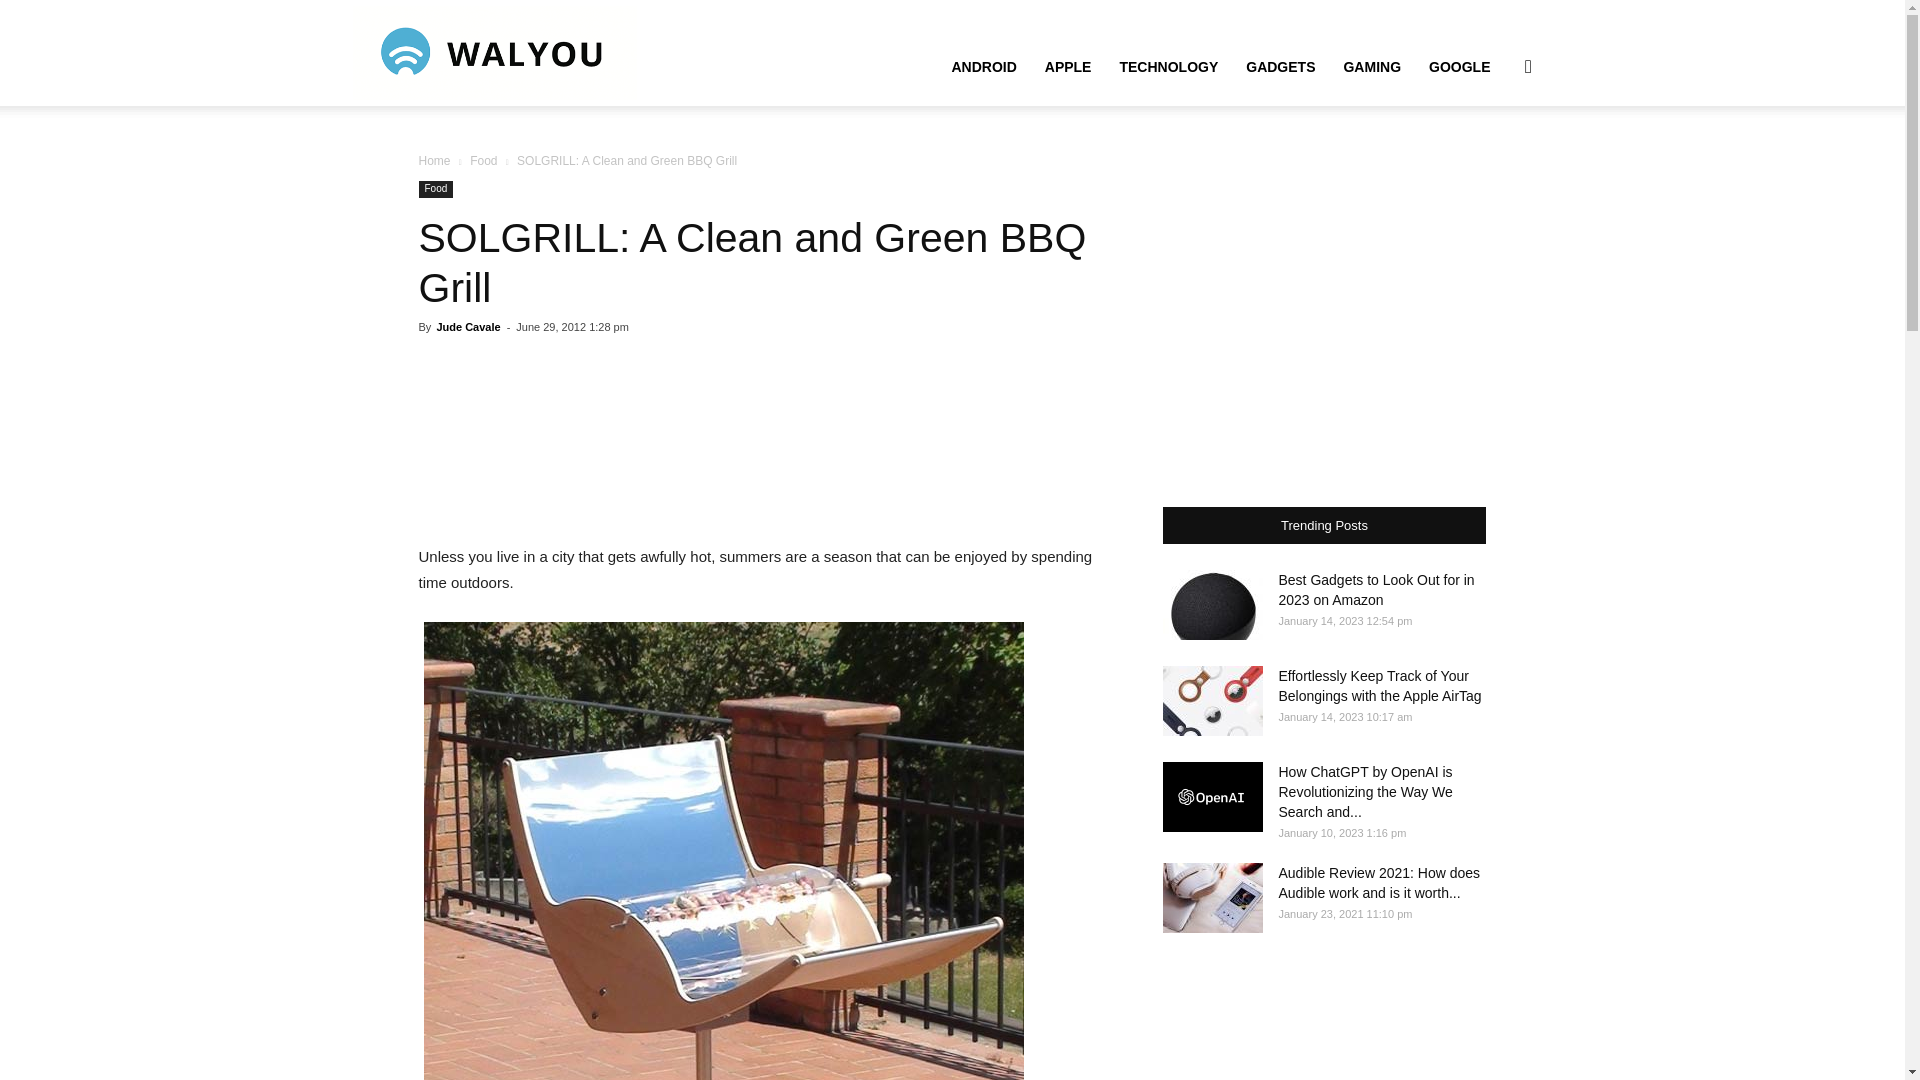 The image size is (1920, 1080). I want to click on APPLE, so click(1068, 66).